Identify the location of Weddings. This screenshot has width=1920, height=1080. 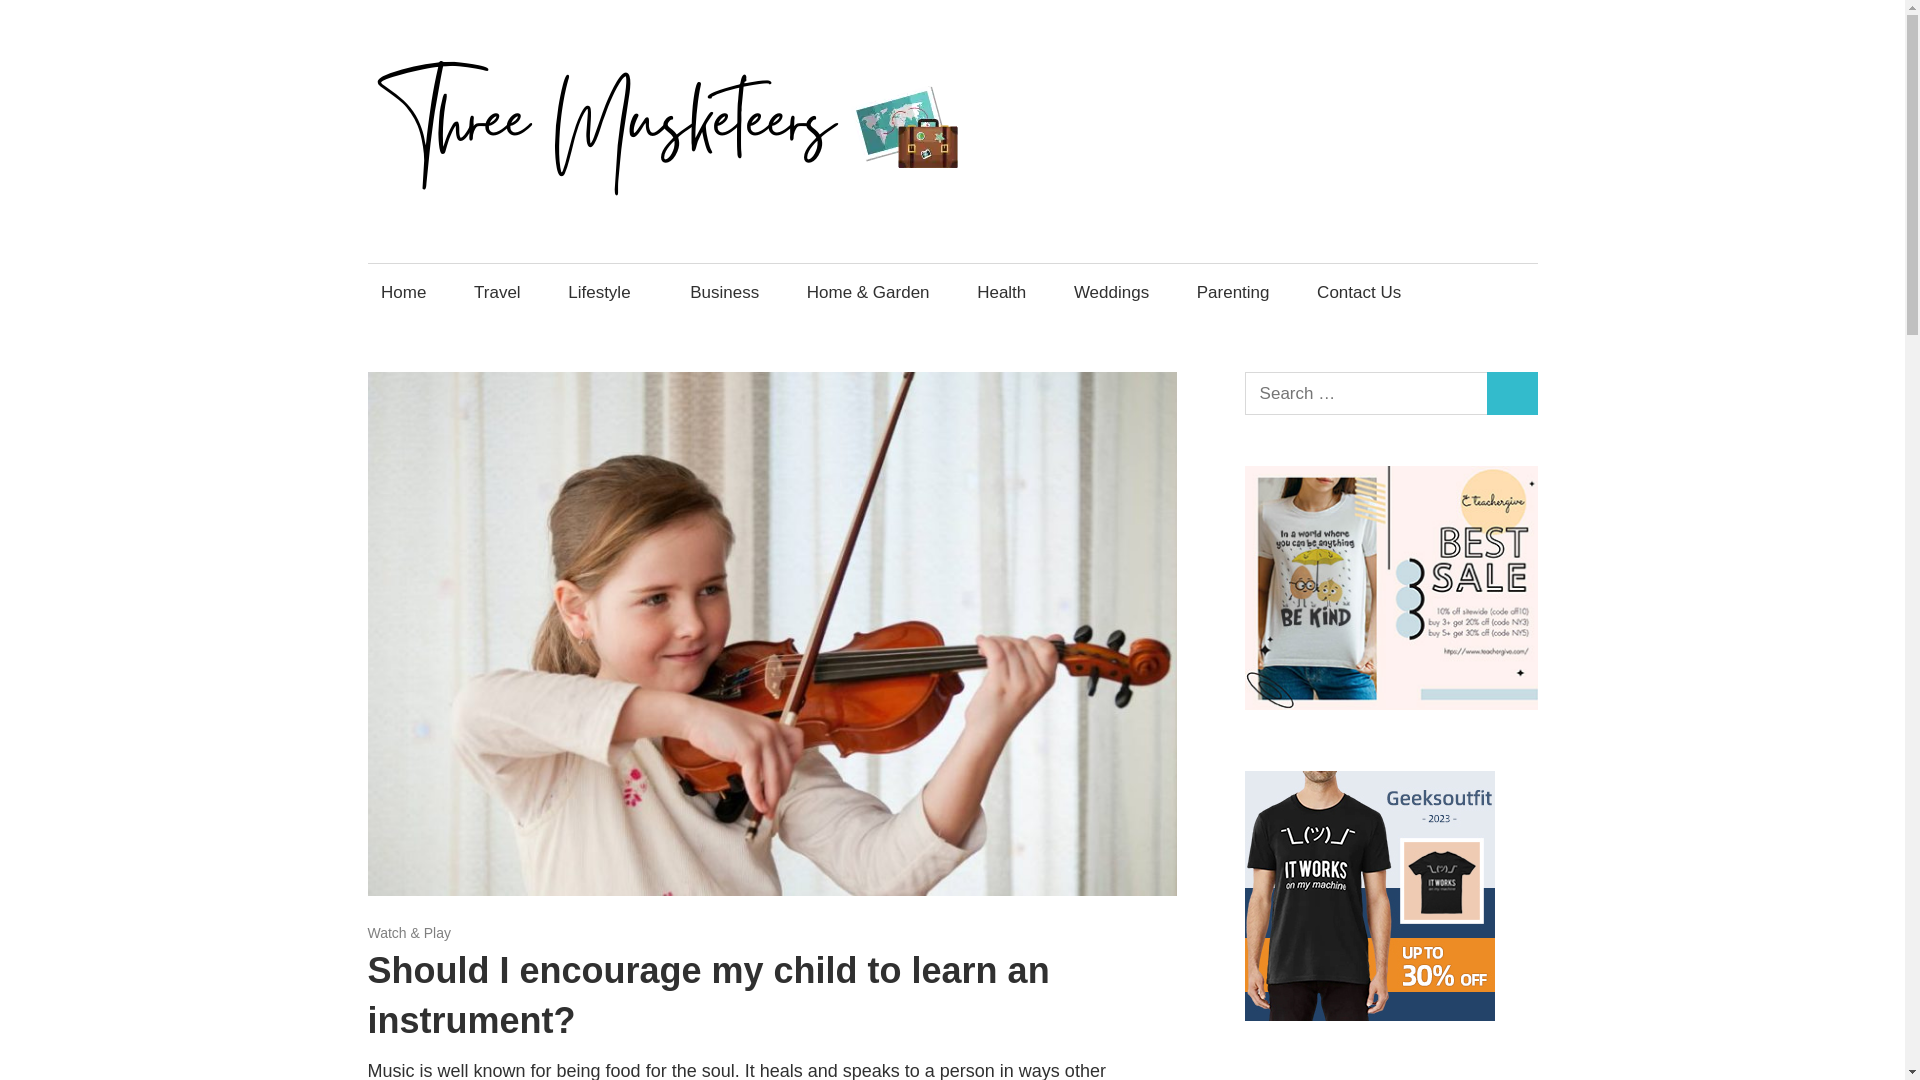
(1110, 292).